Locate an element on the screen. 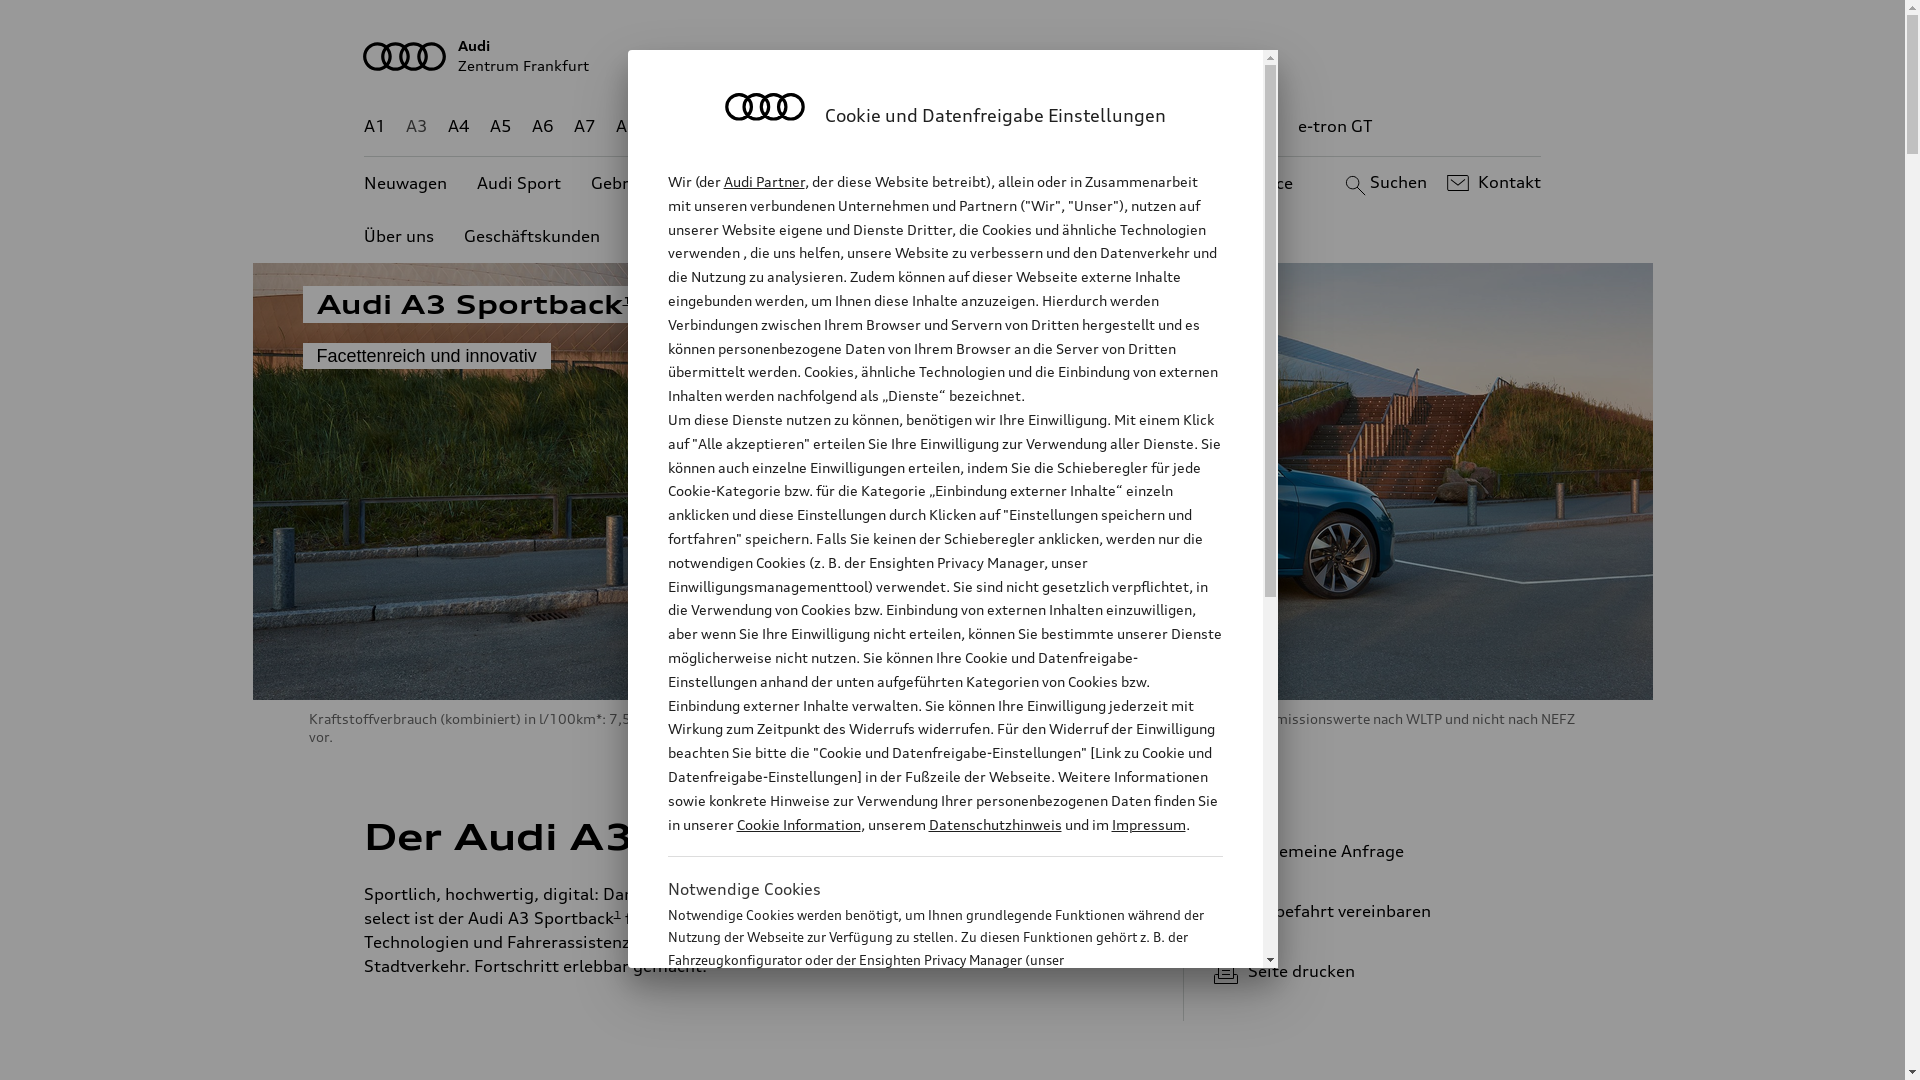 The height and width of the screenshot is (1080, 1920). A5 is located at coordinates (500, 126).